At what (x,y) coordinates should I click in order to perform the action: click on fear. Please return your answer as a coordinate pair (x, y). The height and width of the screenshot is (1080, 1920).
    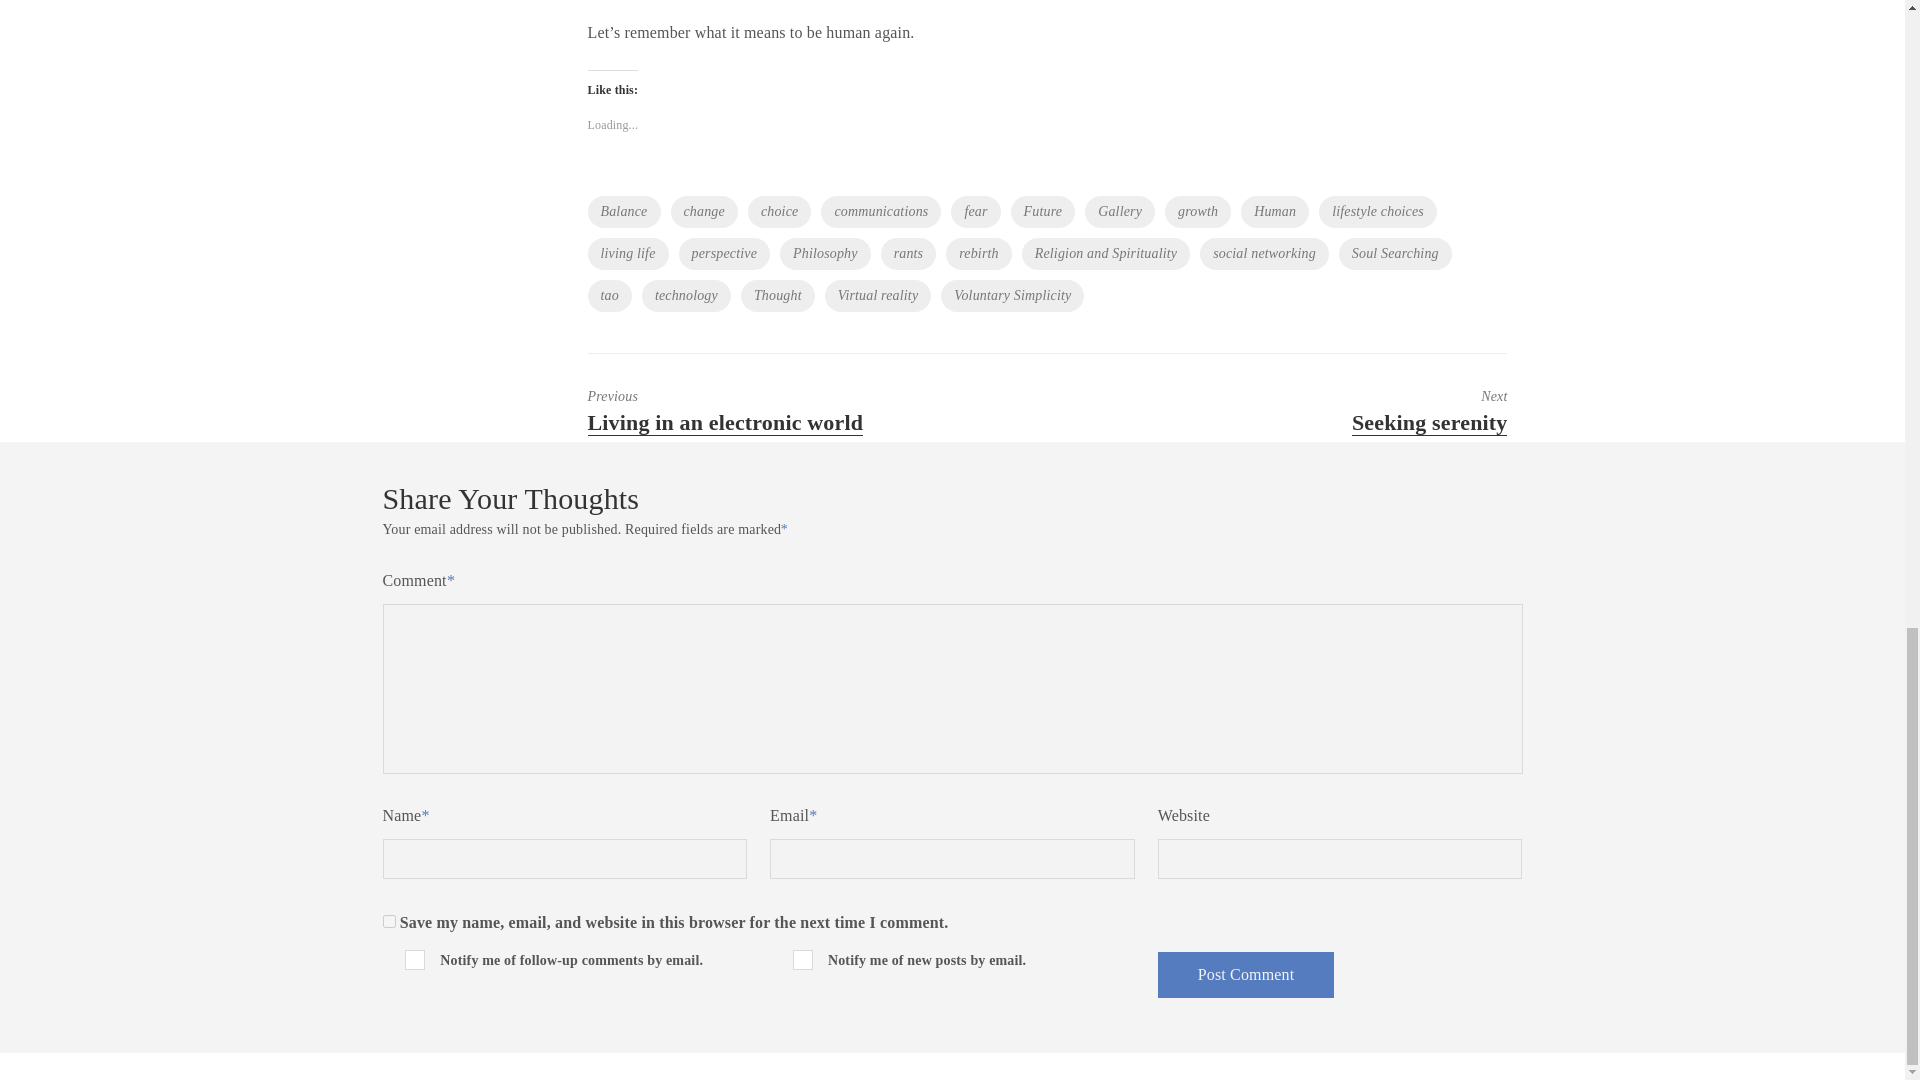
    Looking at the image, I should click on (975, 211).